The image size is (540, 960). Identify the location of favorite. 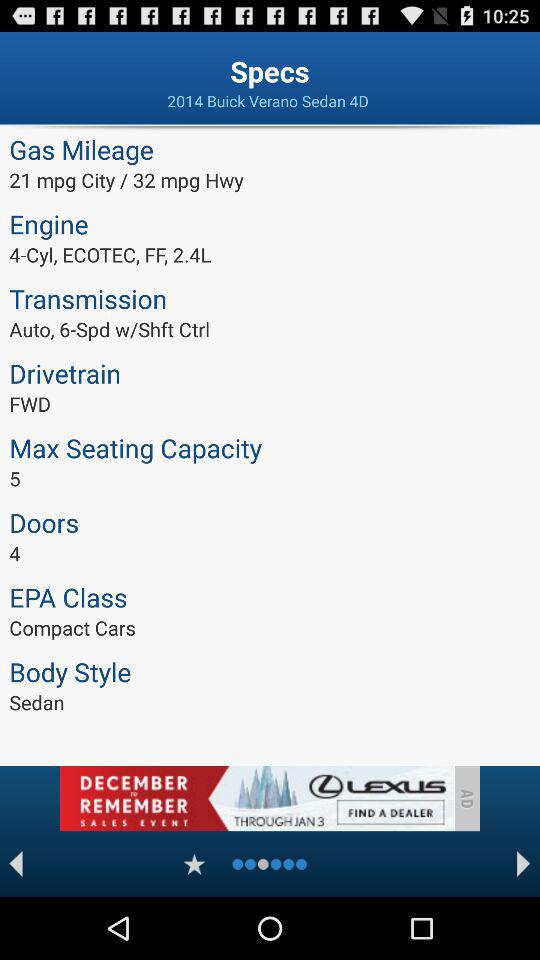
(194, 864).